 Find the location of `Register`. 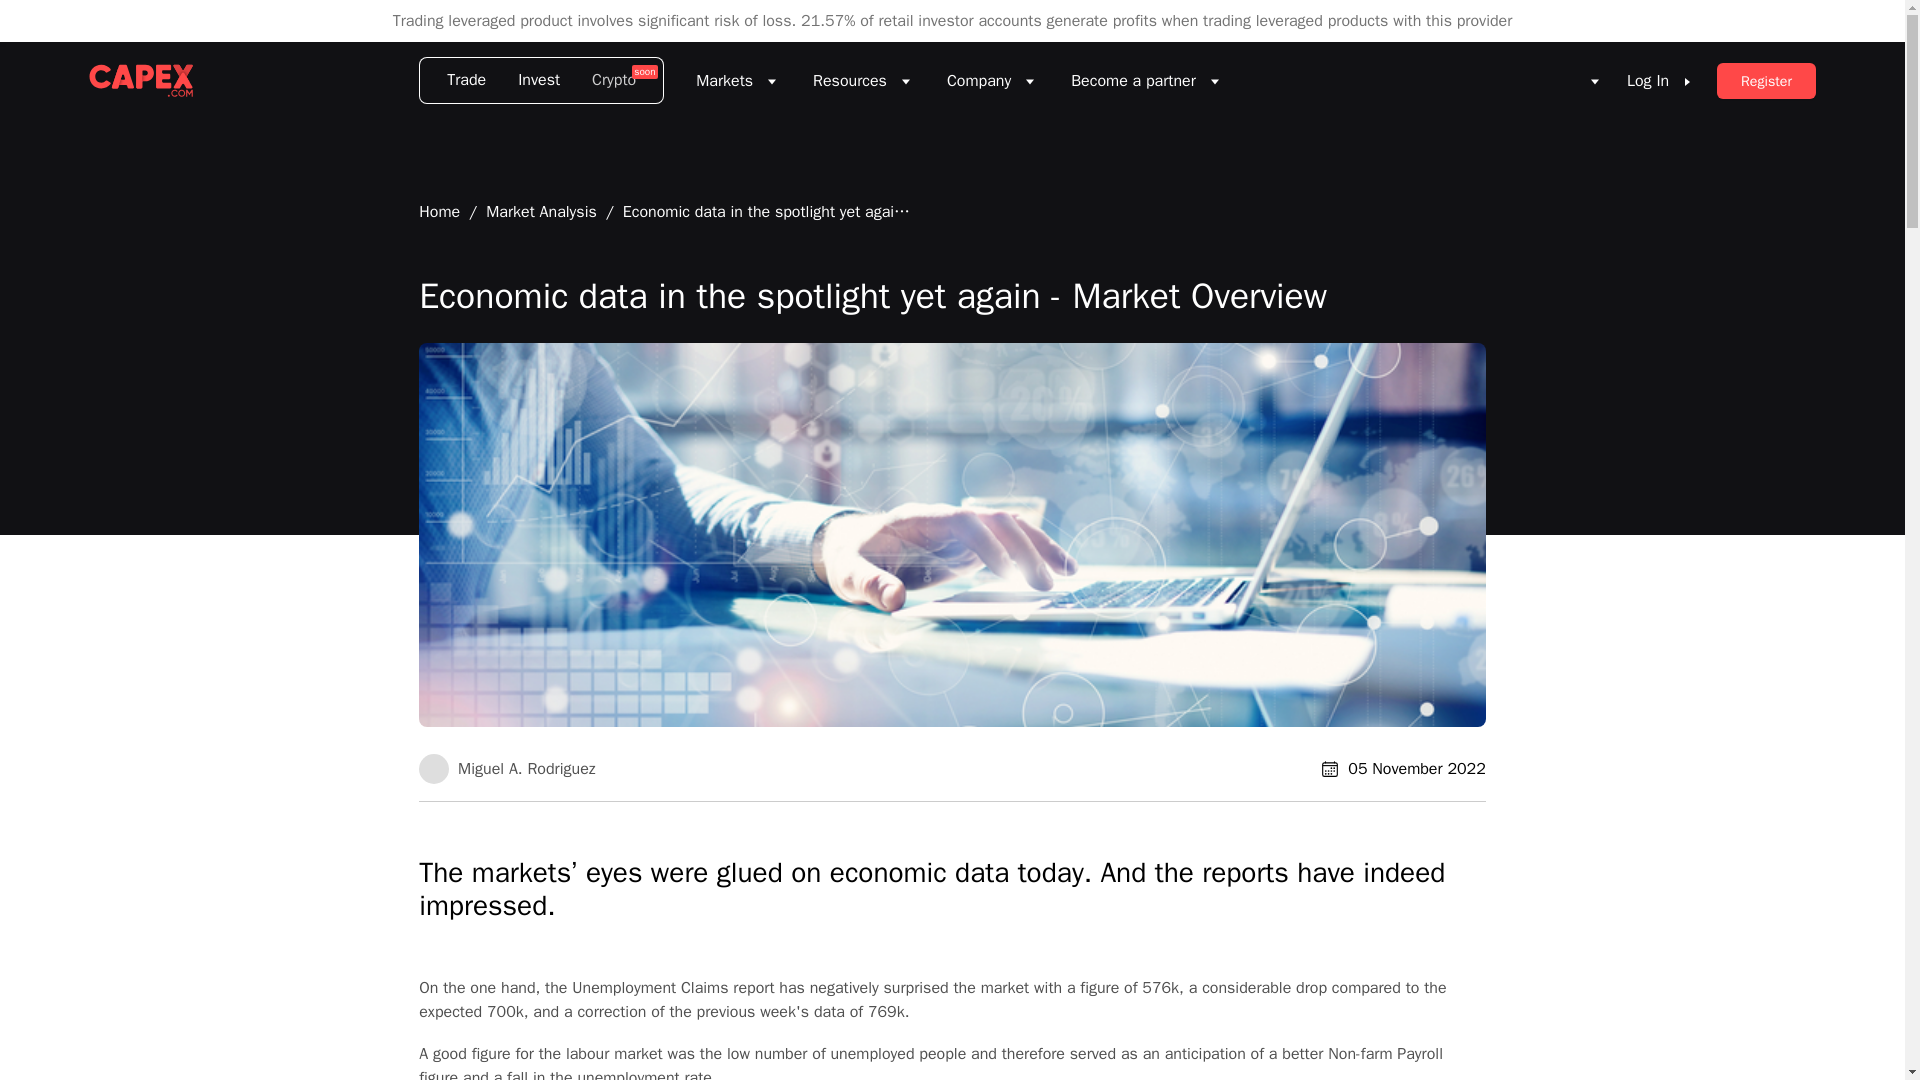

Register is located at coordinates (1766, 80).